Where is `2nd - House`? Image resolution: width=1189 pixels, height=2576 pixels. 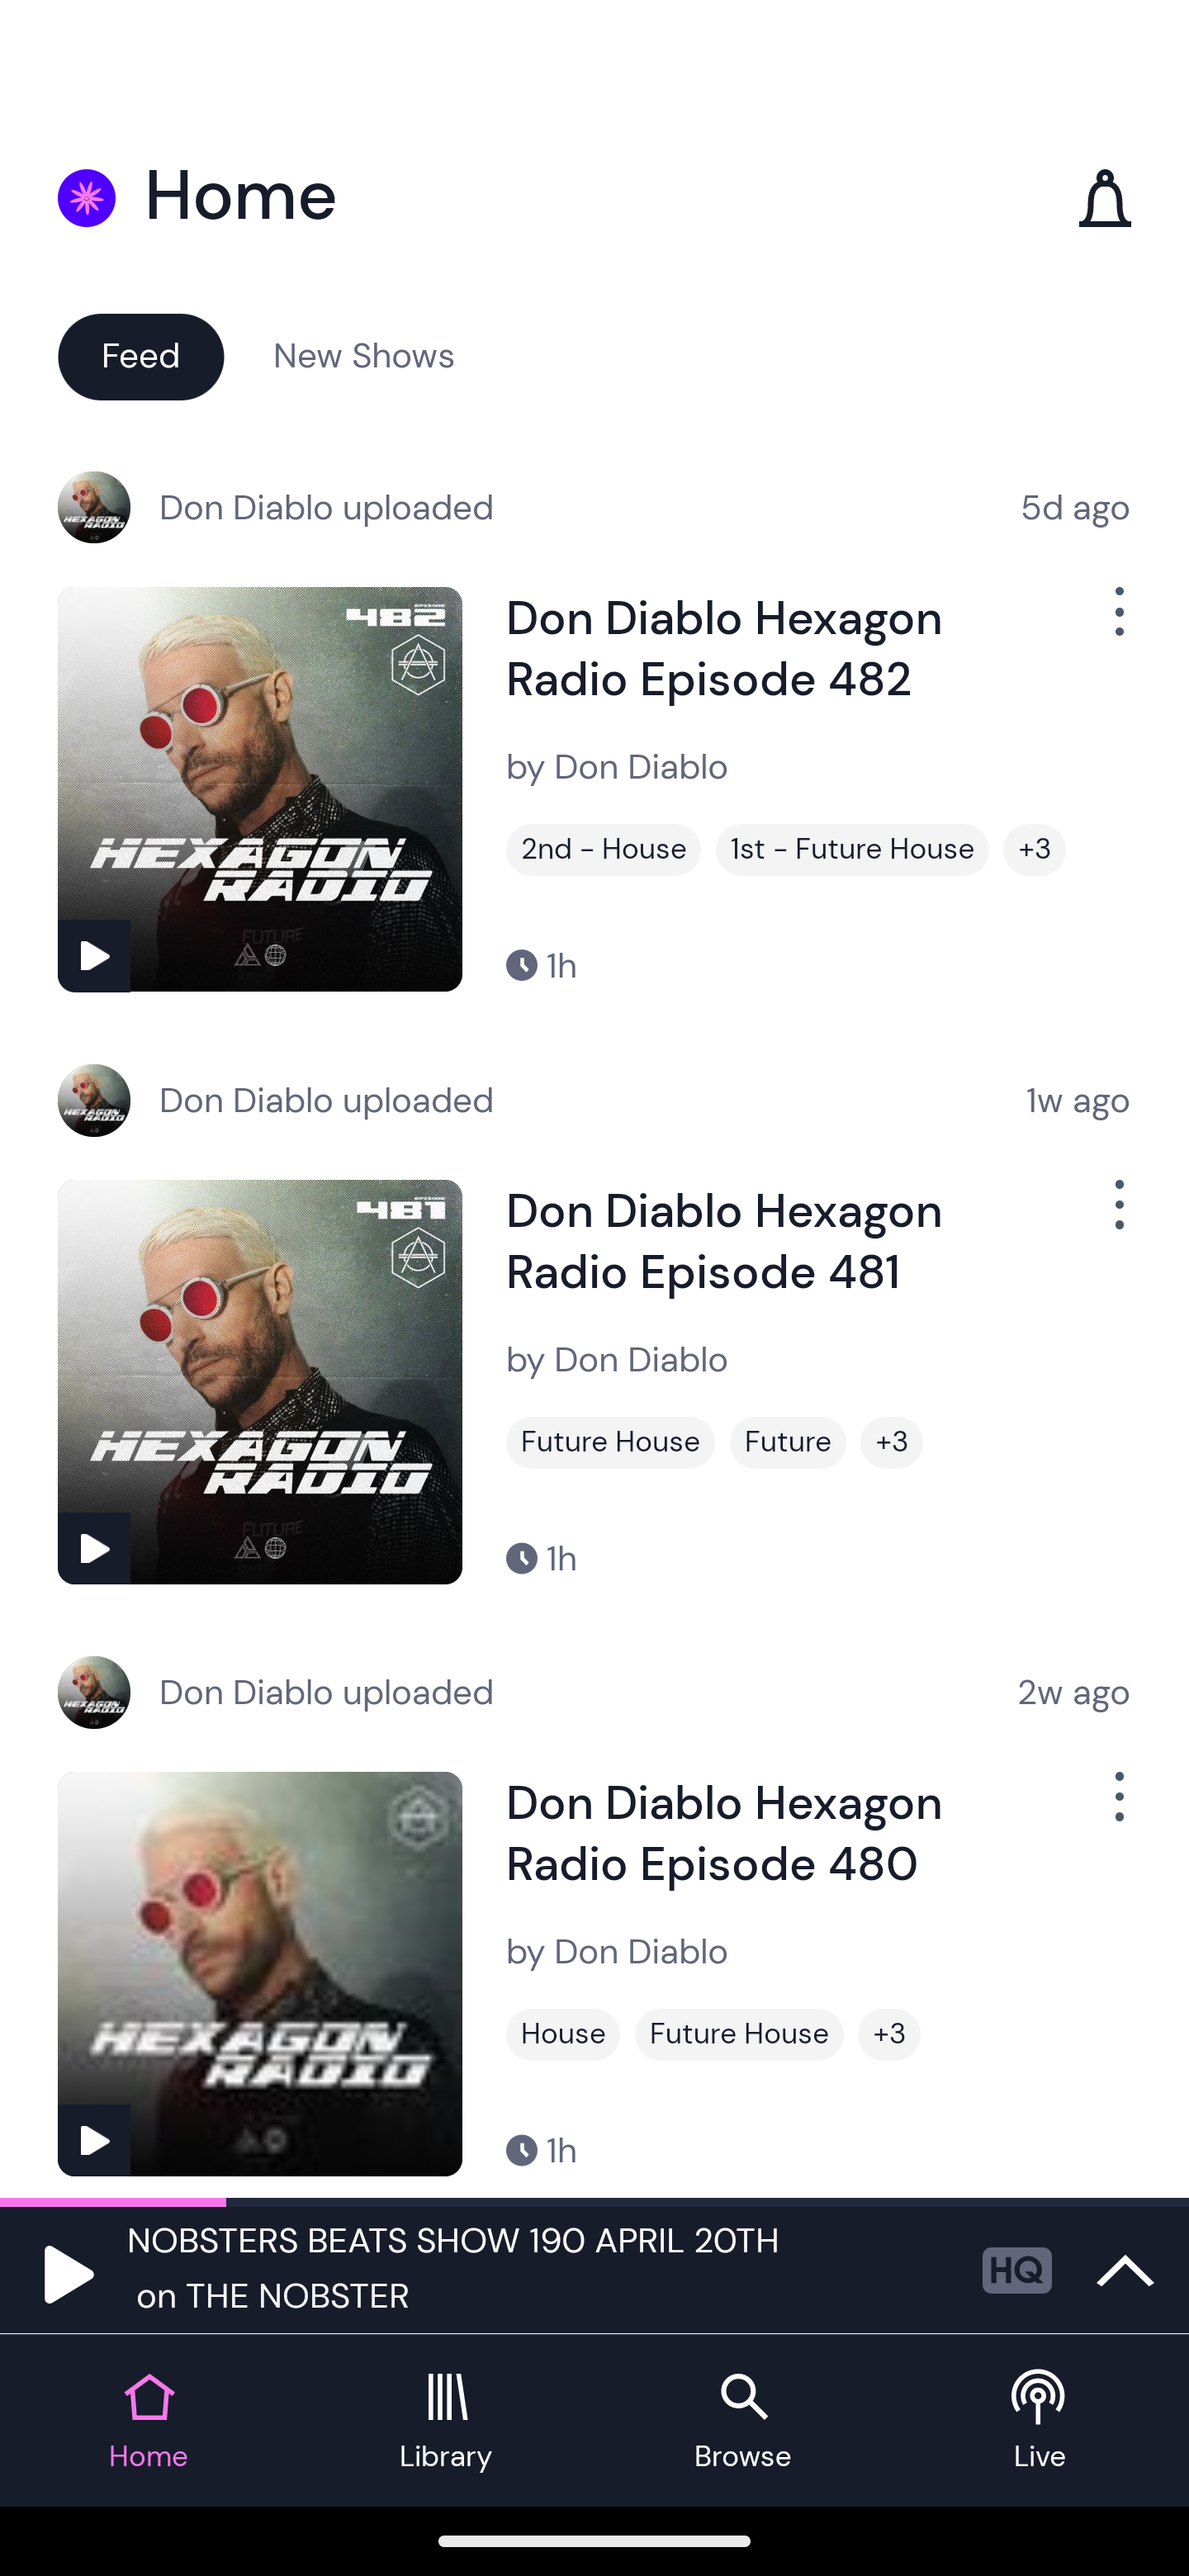 2nd - House is located at coordinates (604, 850).